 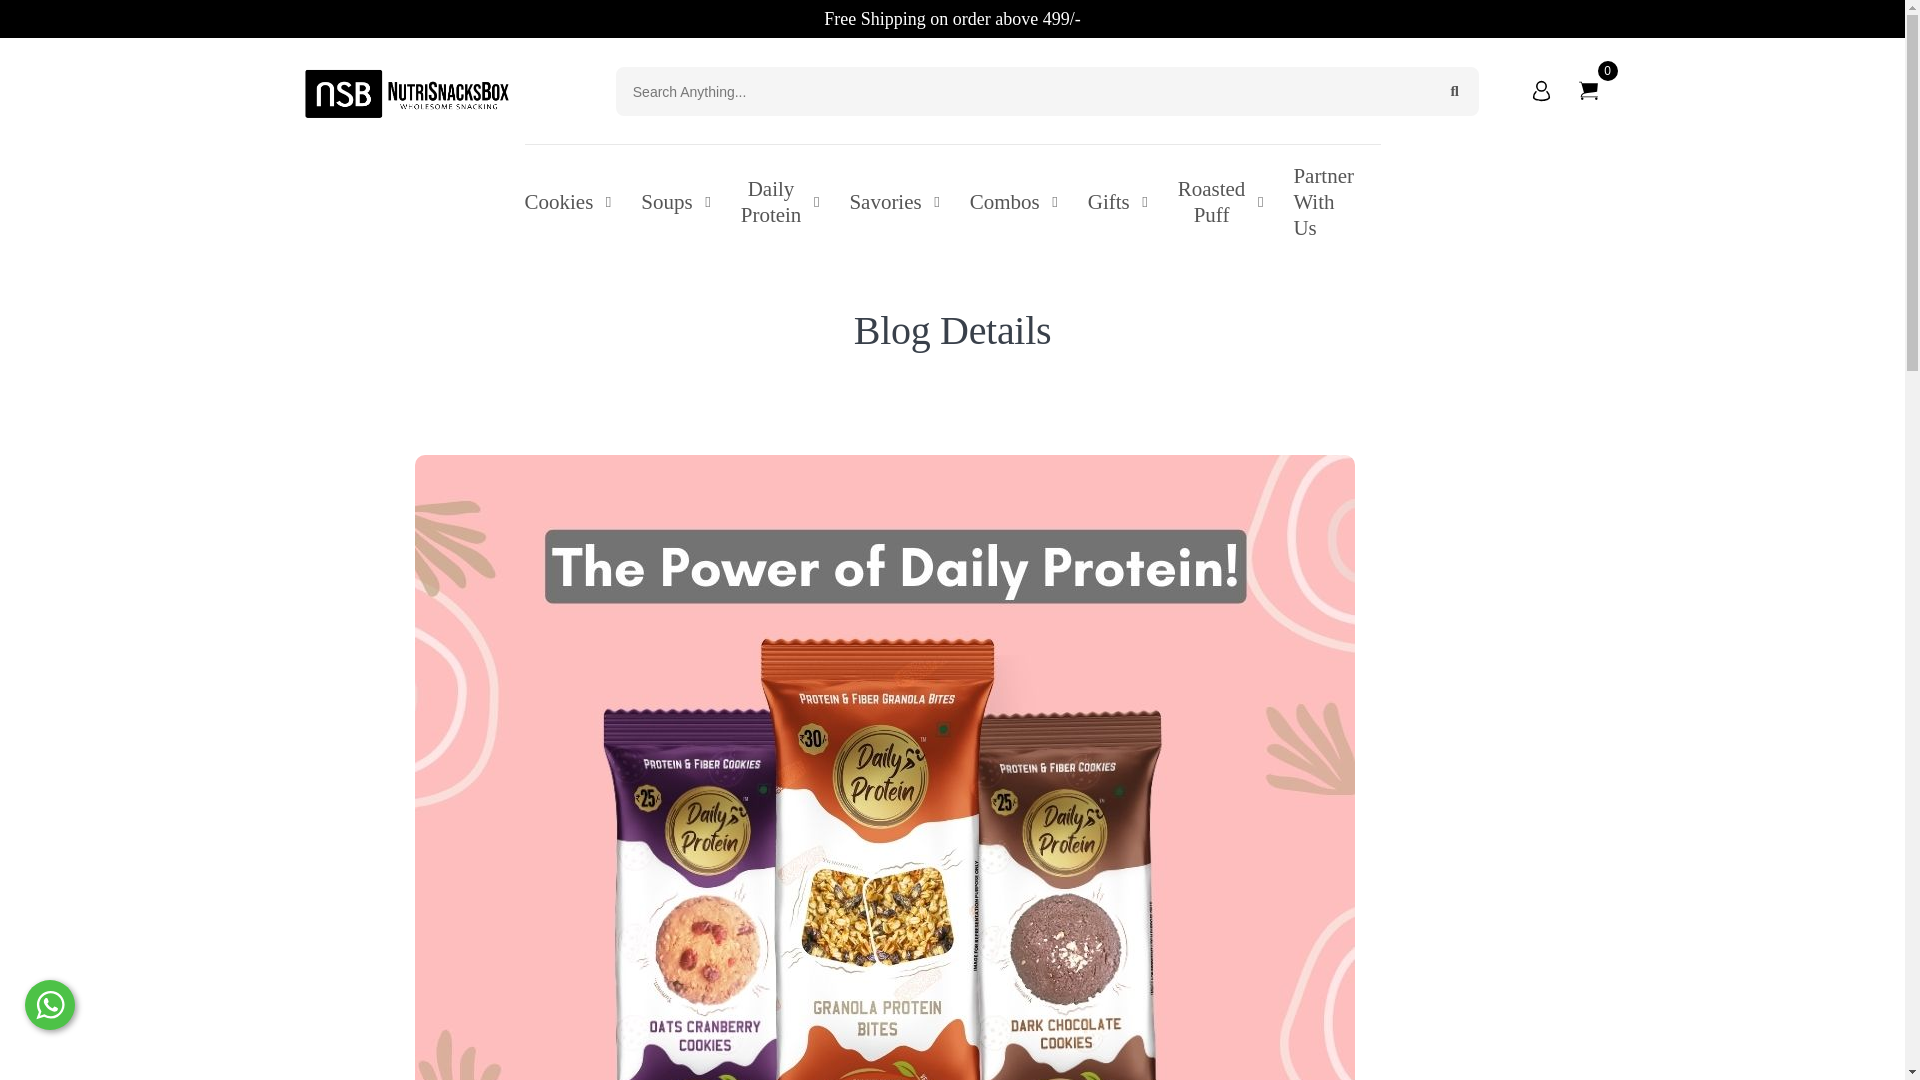 I want to click on Soups, so click(x=676, y=202).